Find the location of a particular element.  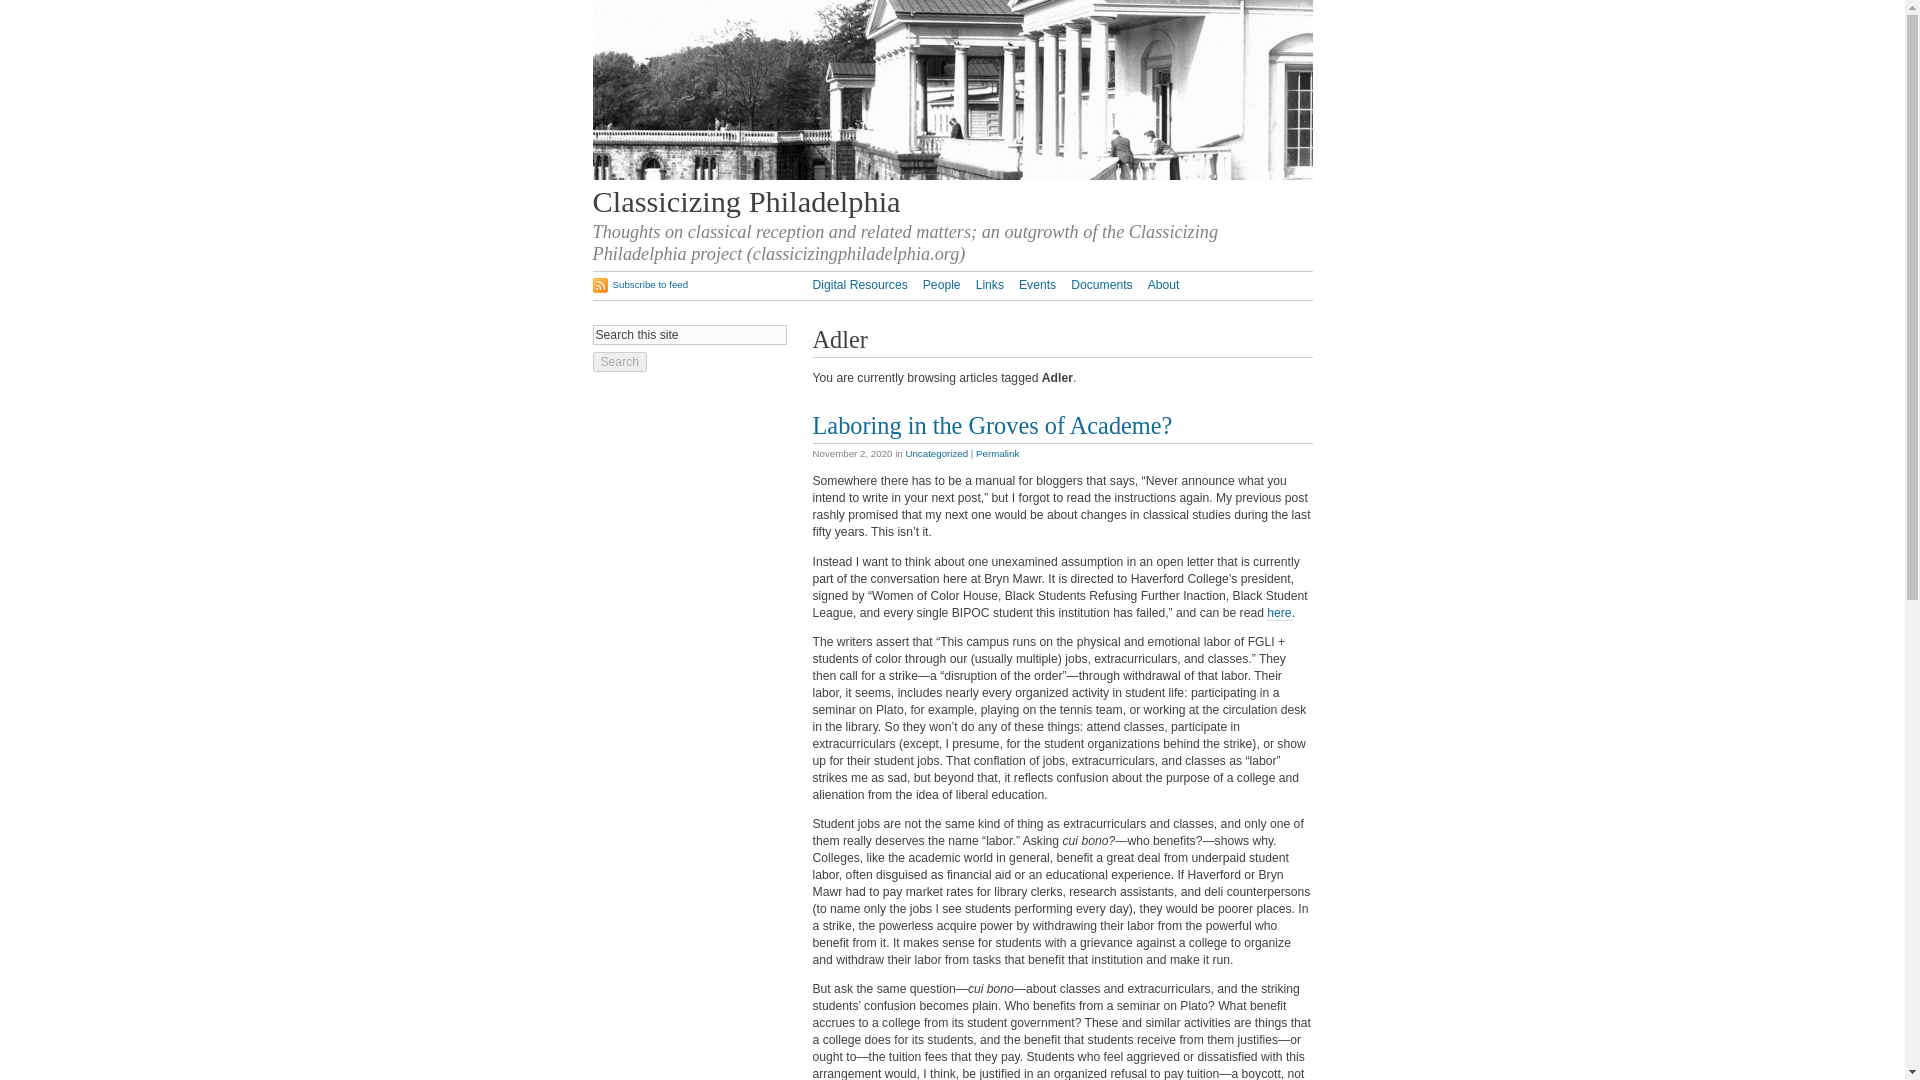

Laboring in the Groves of Academe? is located at coordinates (992, 424).